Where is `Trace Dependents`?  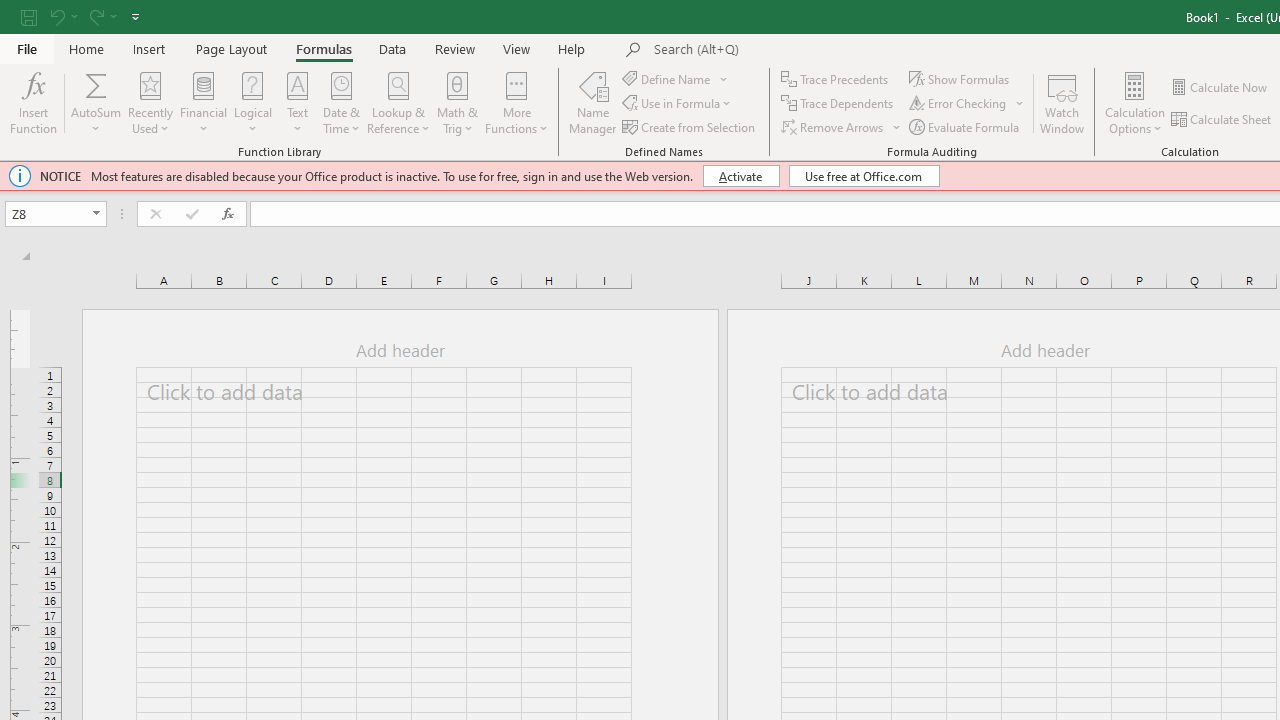
Trace Dependents is located at coordinates (838, 104).